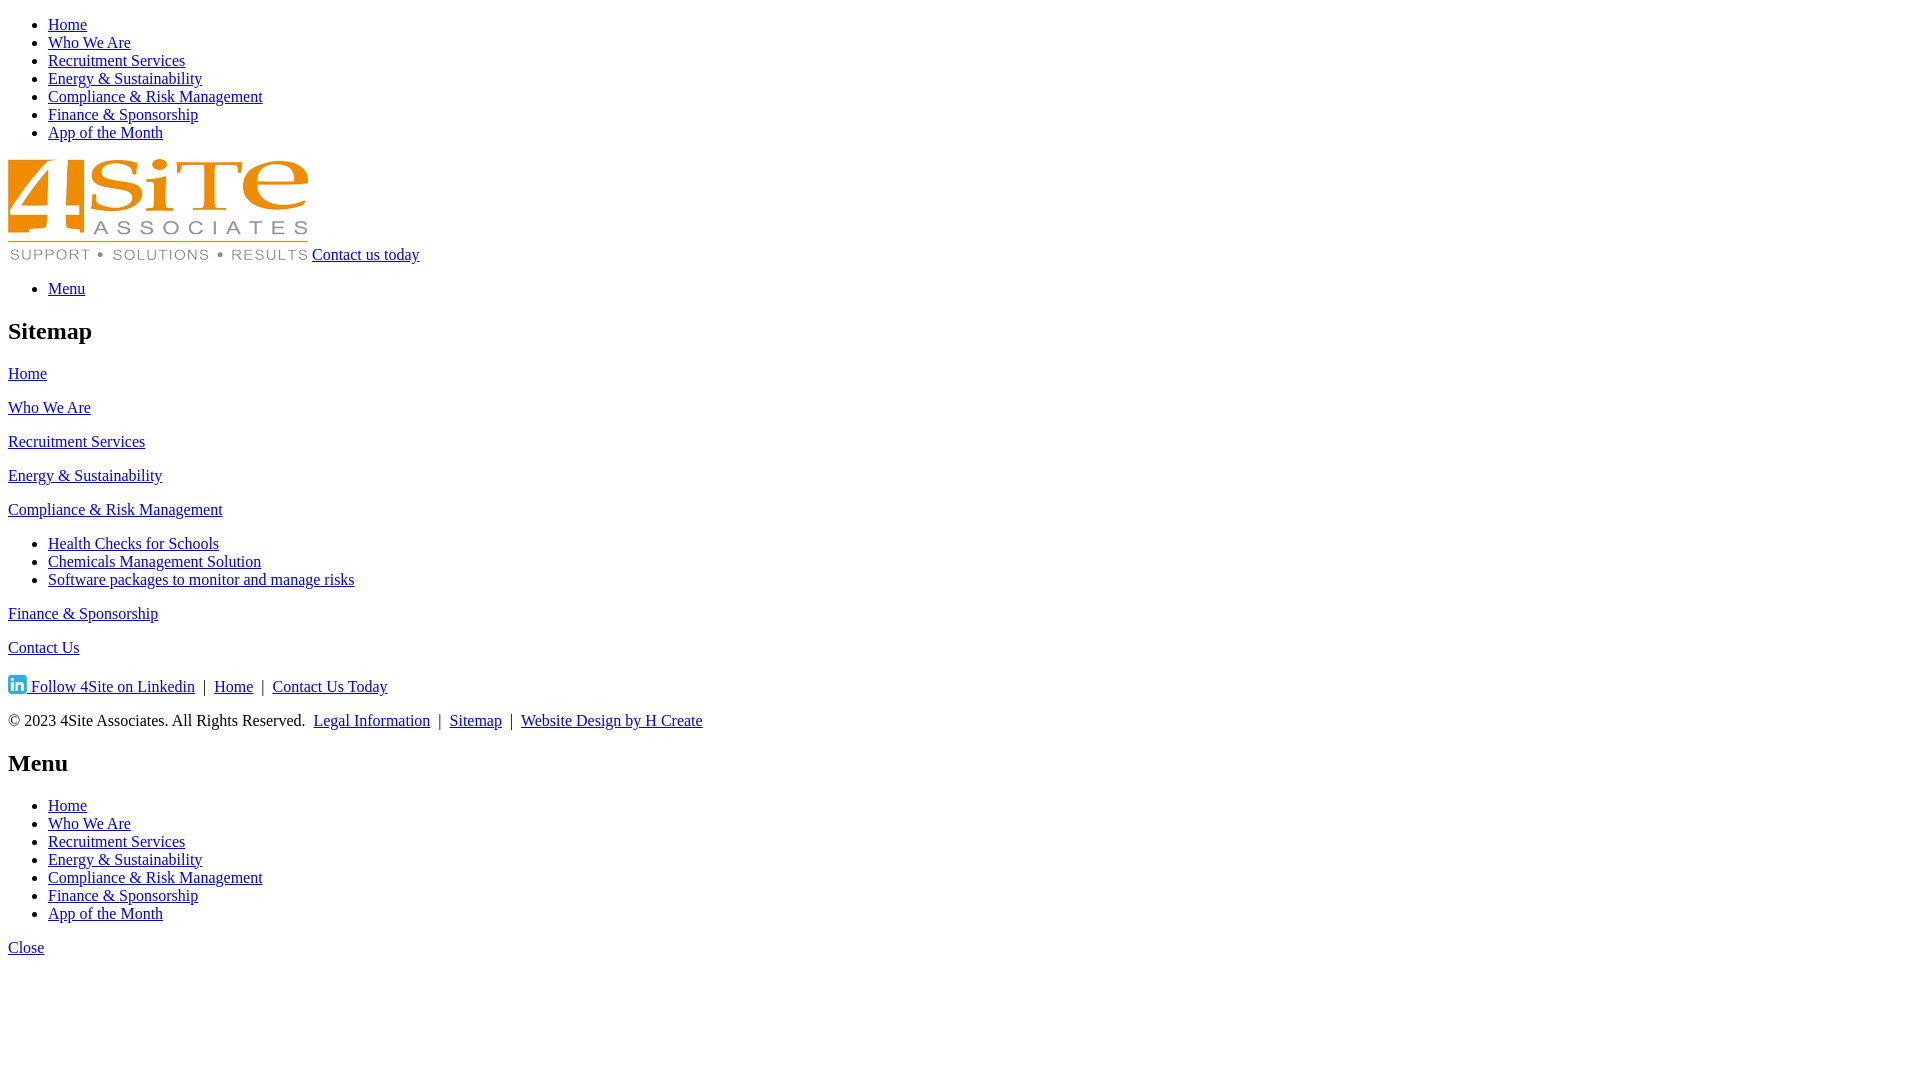 This screenshot has width=1920, height=1080. I want to click on Menu, so click(66, 288).